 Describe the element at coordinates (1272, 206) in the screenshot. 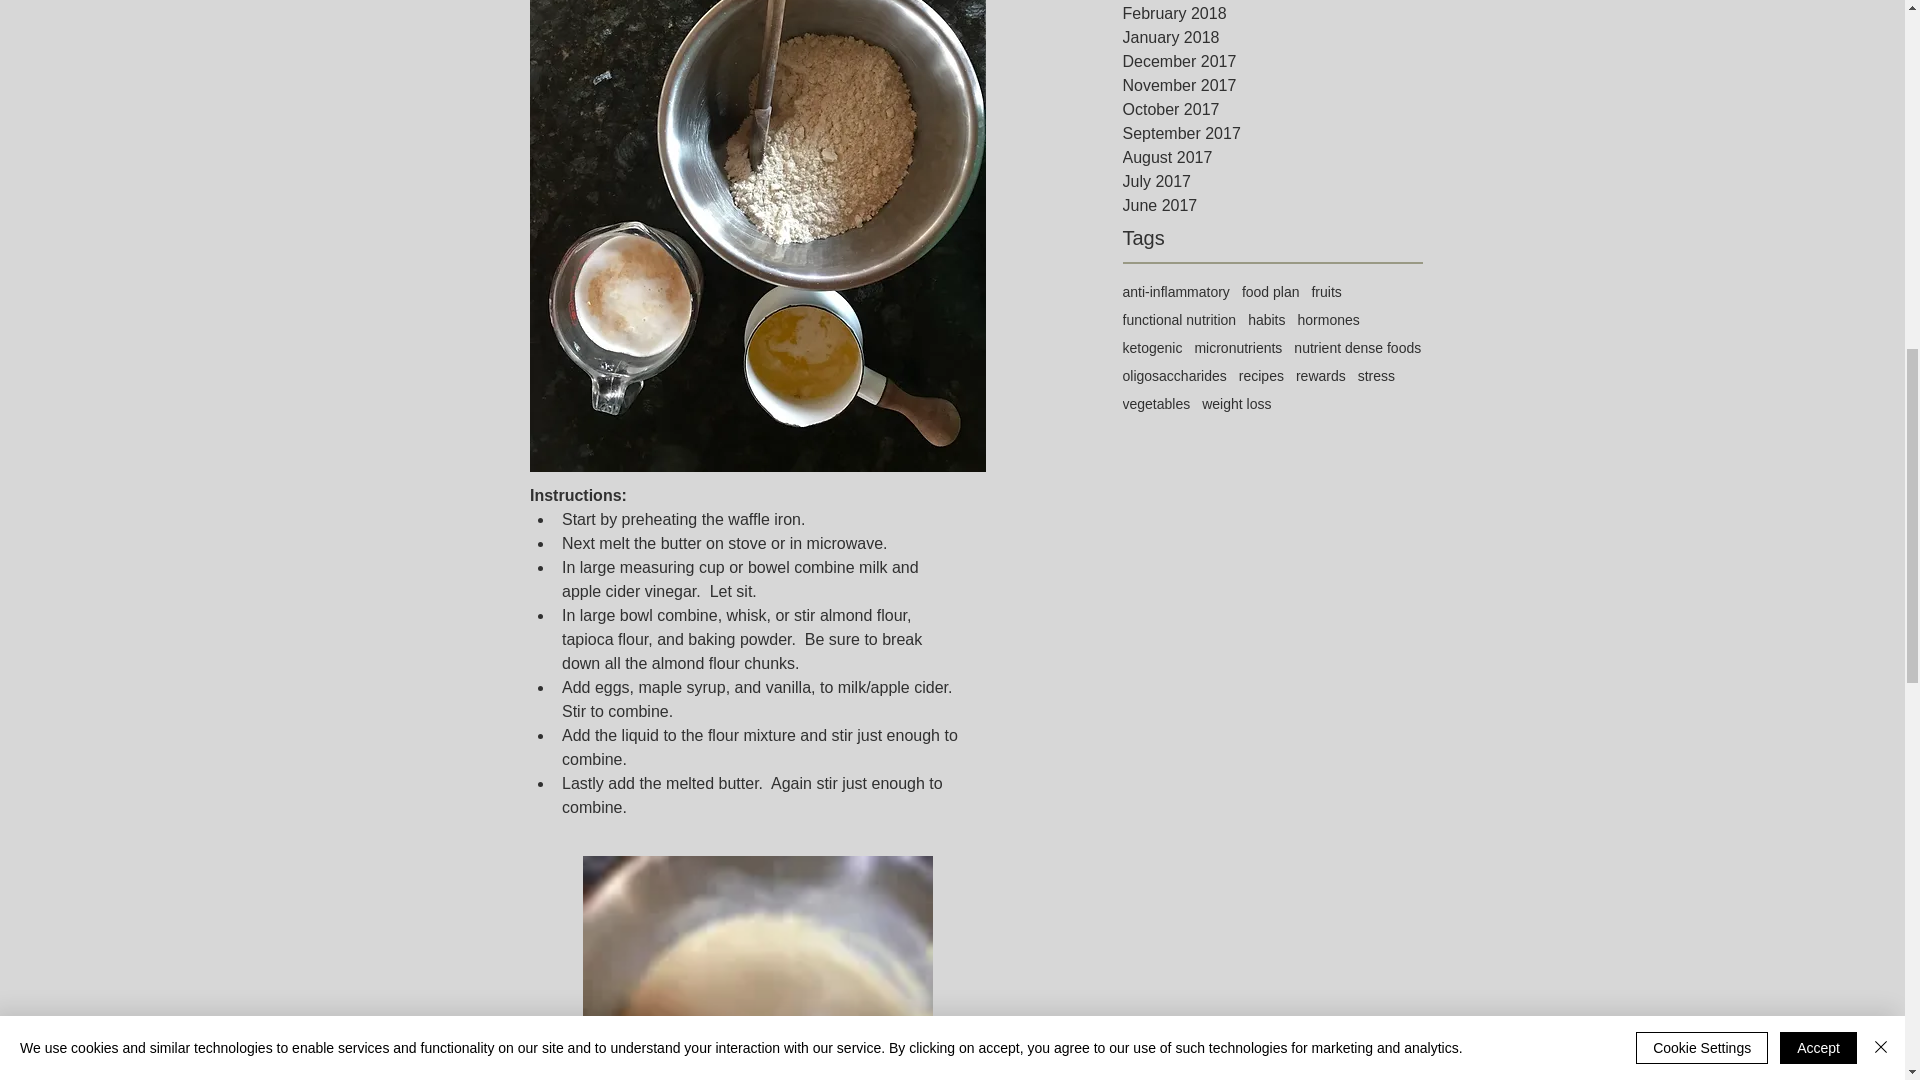

I see `June 2017` at that location.